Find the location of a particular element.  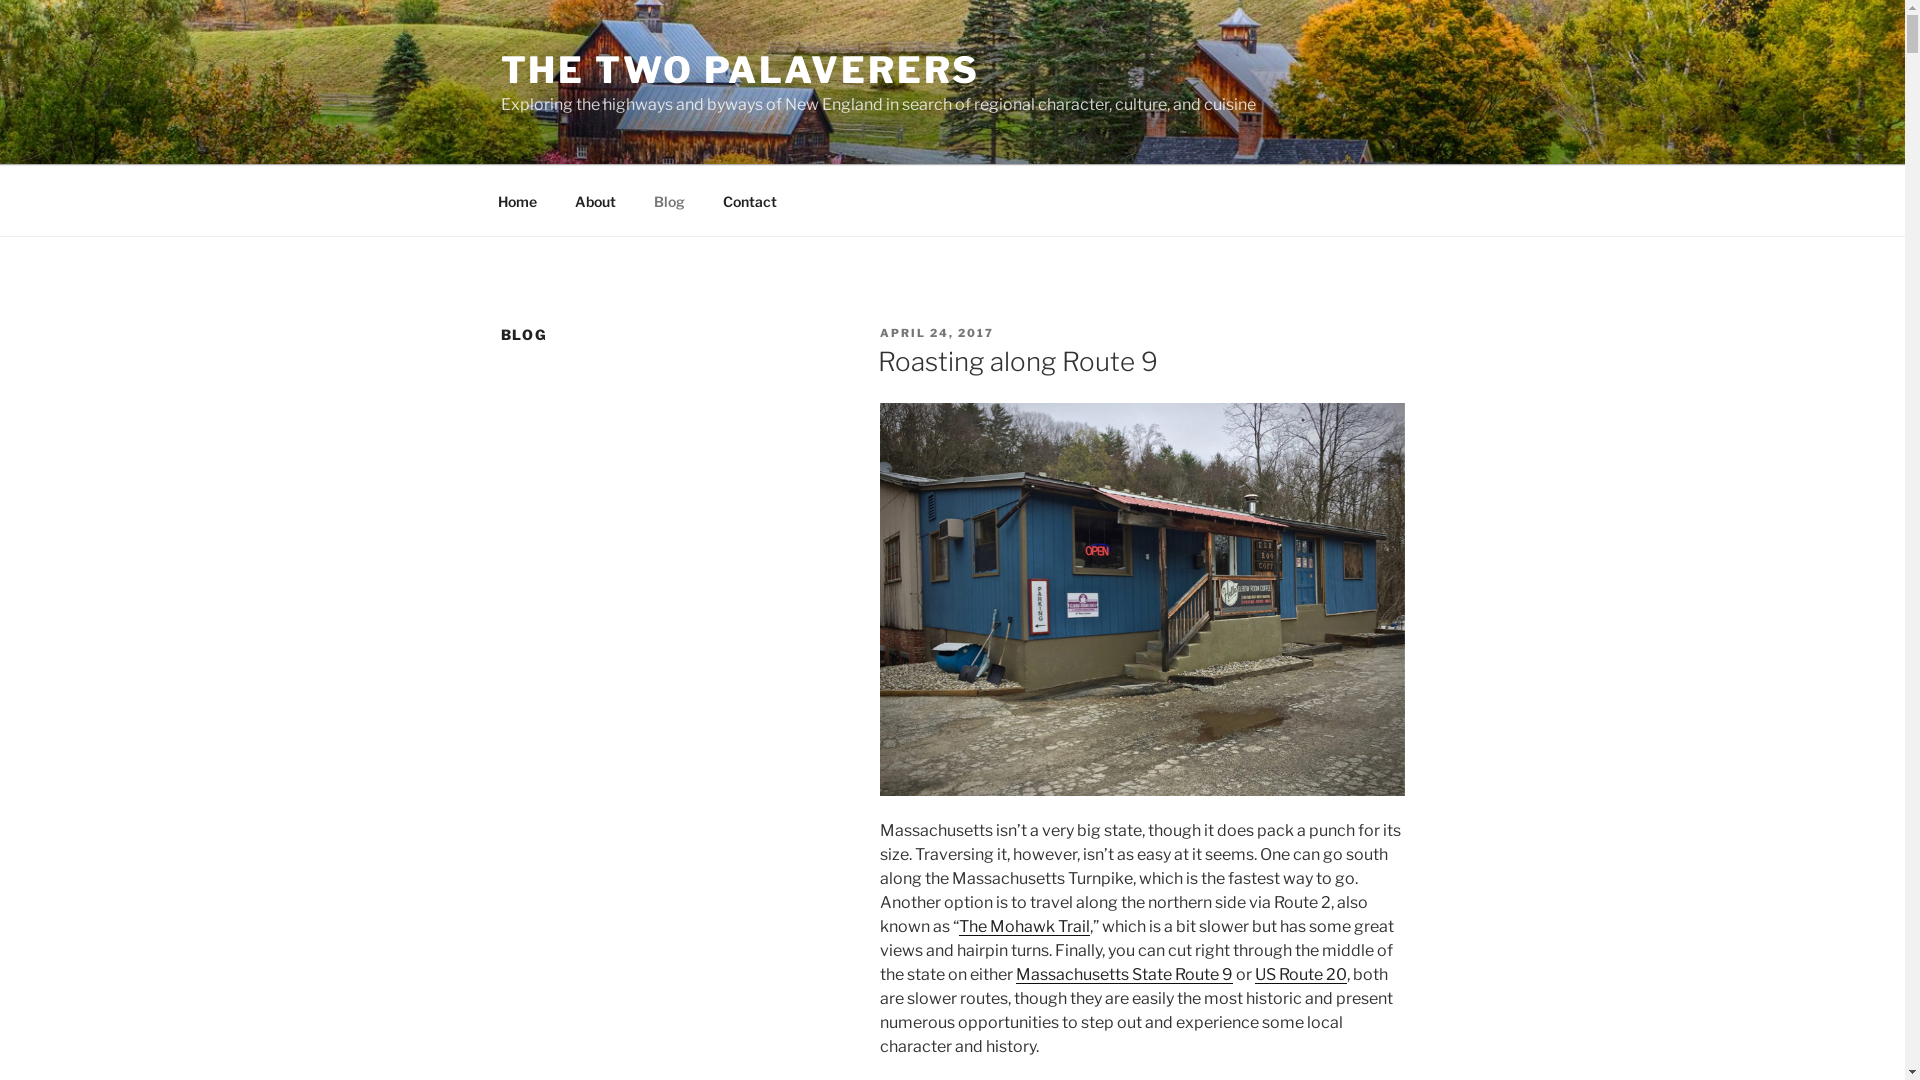

APRIL 24, 2017 is located at coordinates (937, 333).